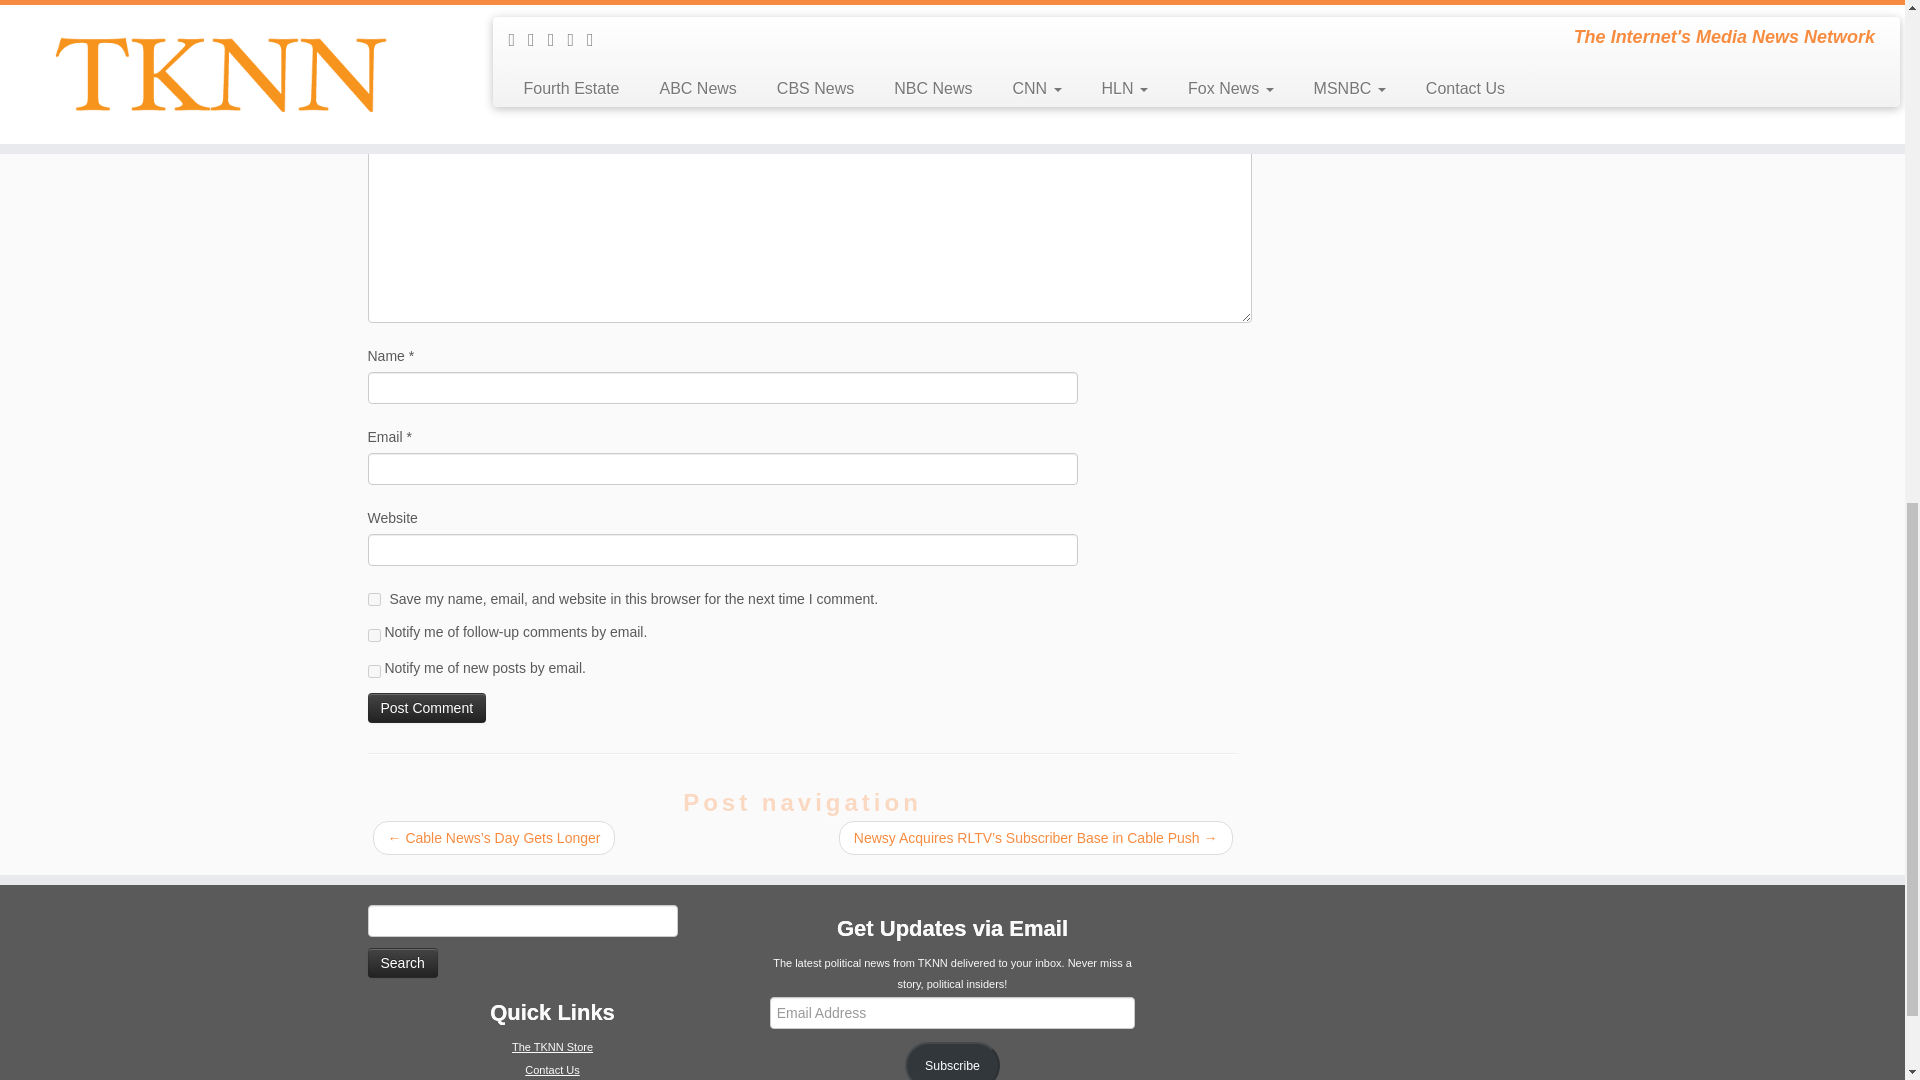  Describe the element at coordinates (374, 672) in the screenshot. I see `subscribe` at that location.